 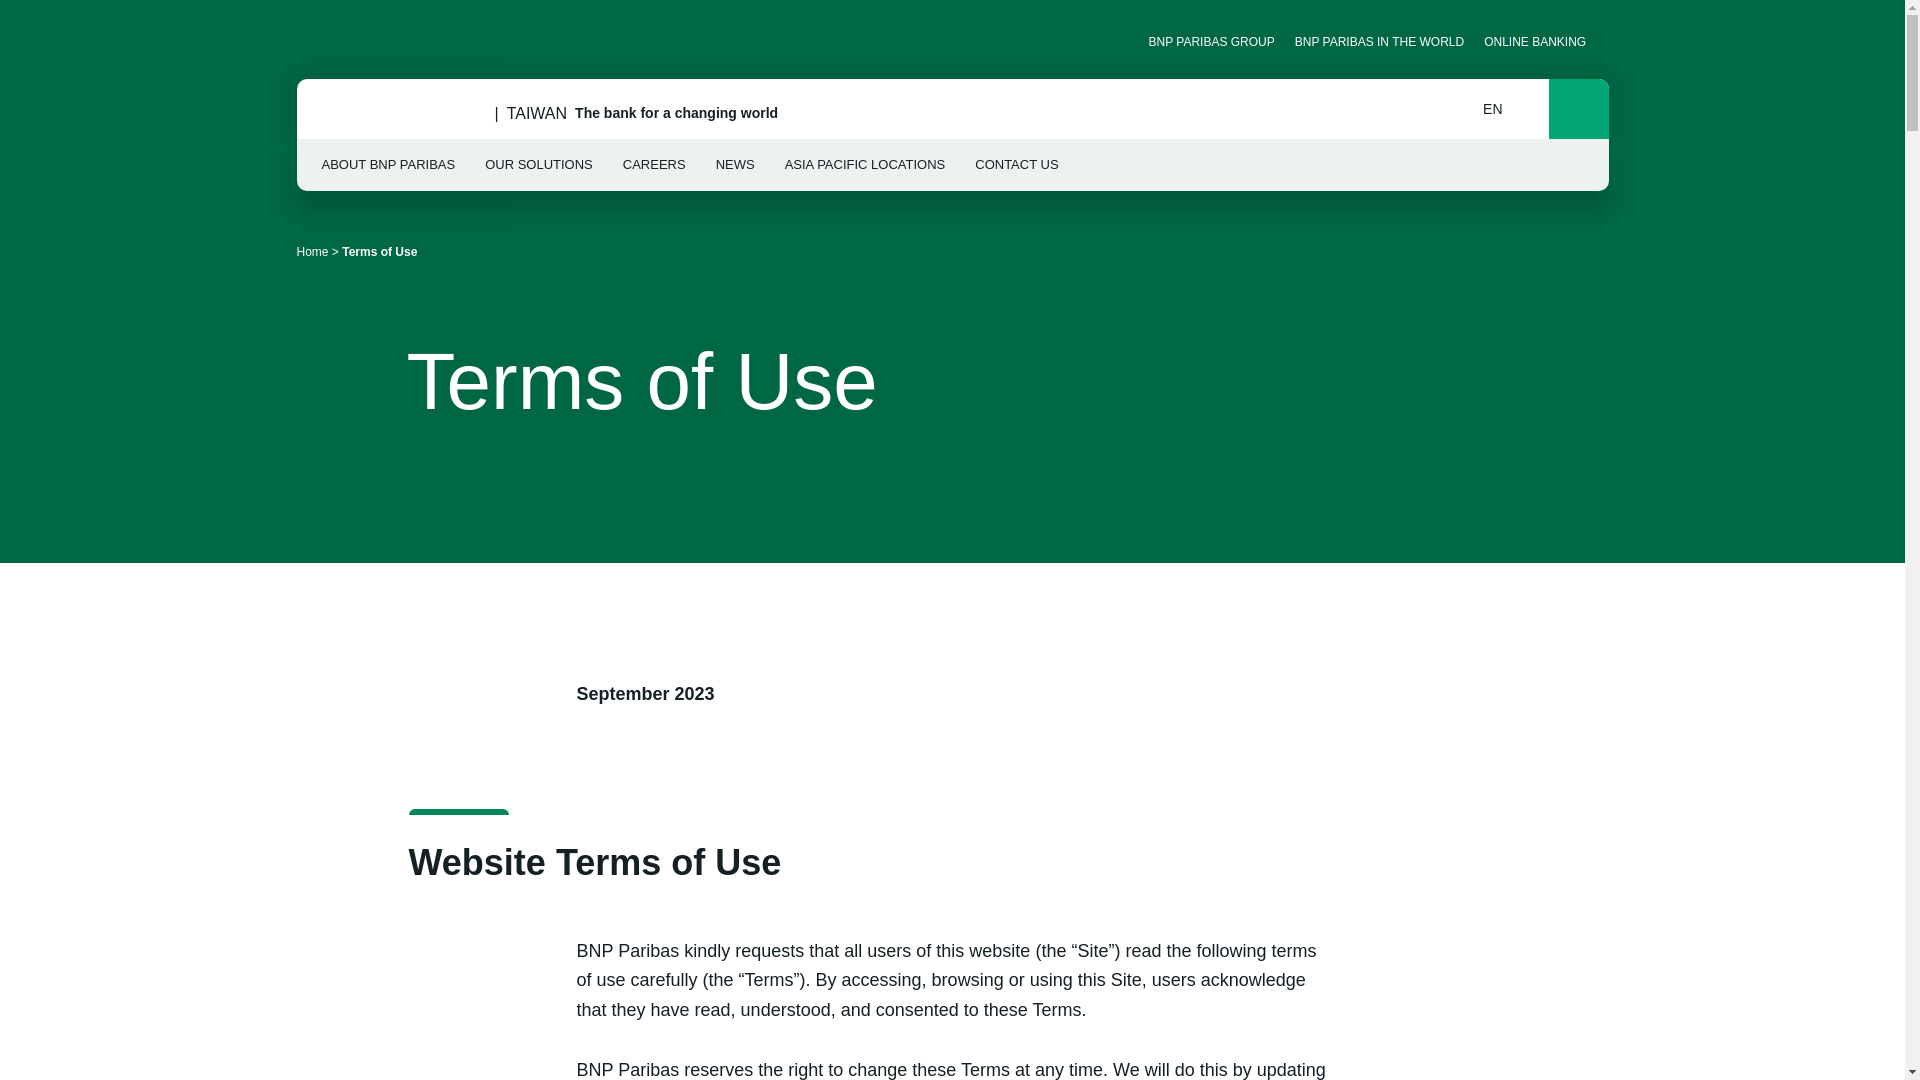 I want to click on BNP PARIBAS GROUP, so click(x=1211, y=41).